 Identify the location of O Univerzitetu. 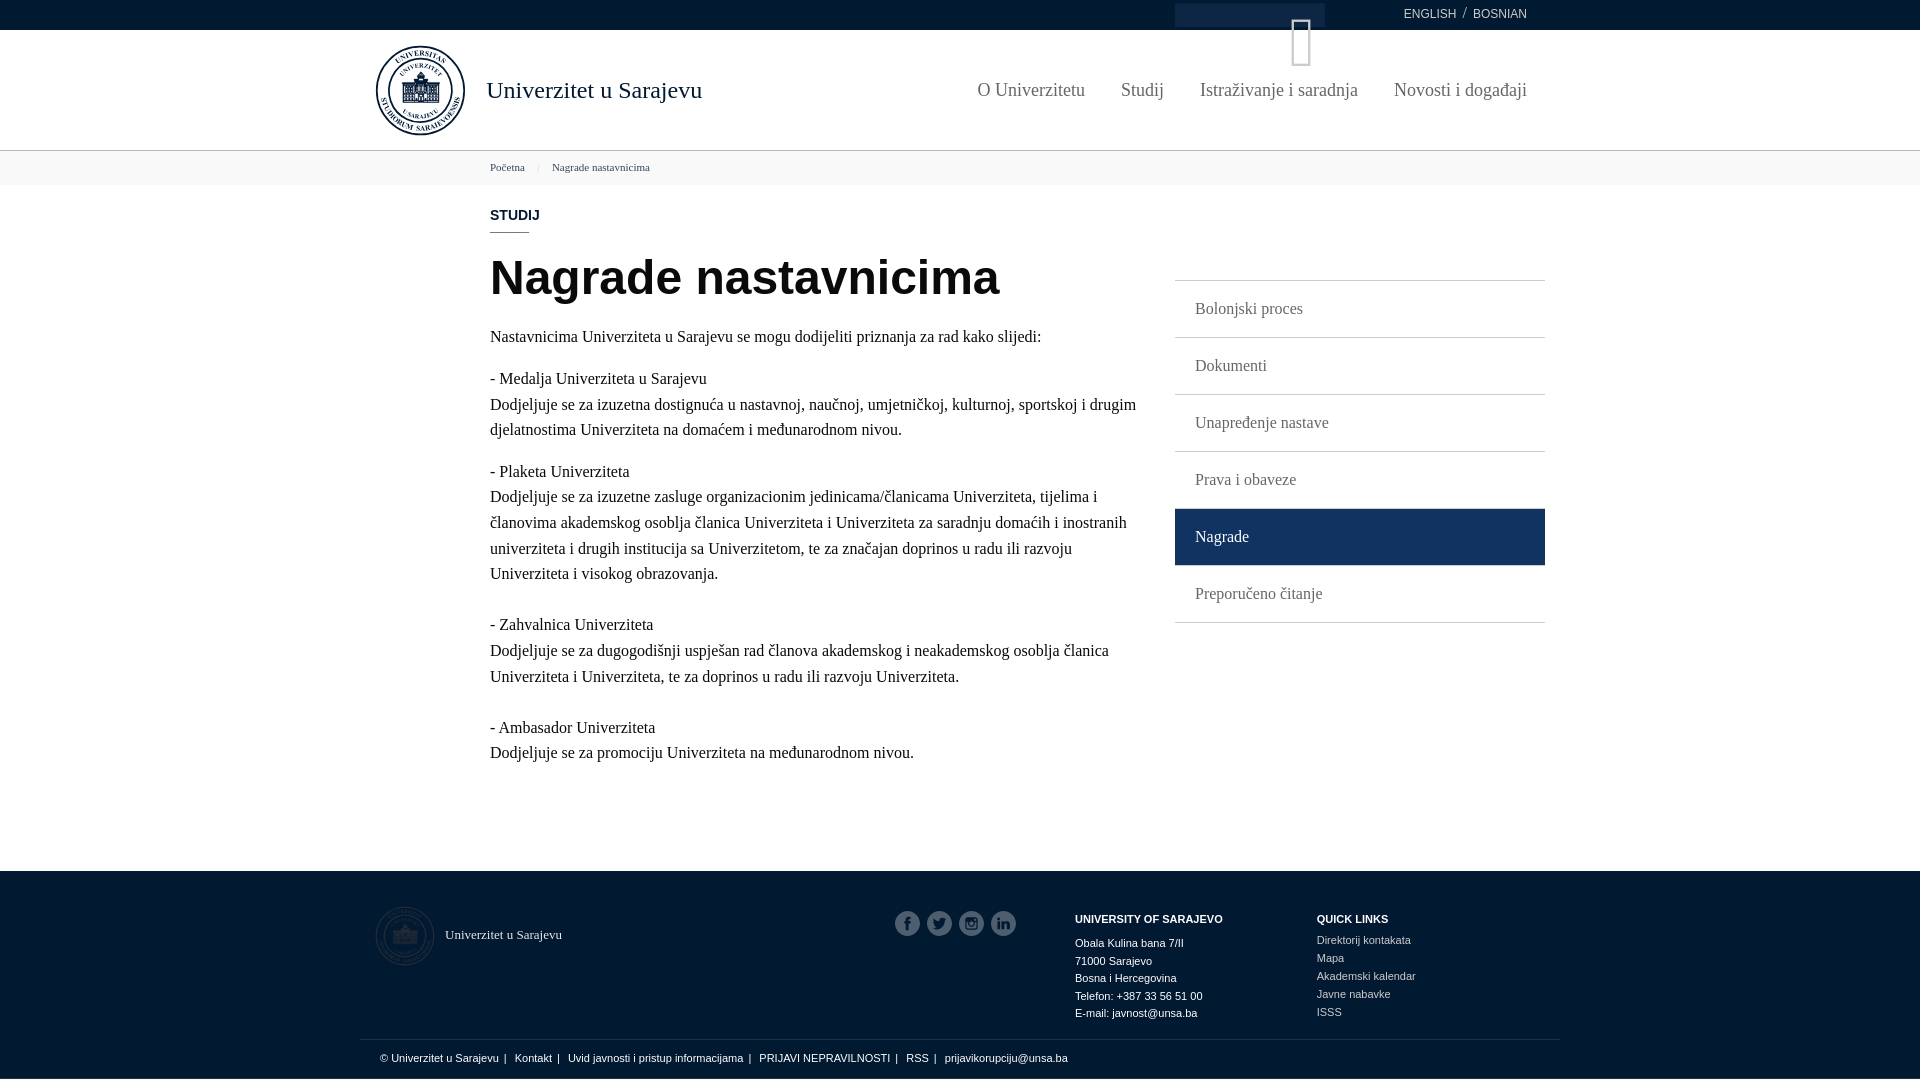
(1032, 90).